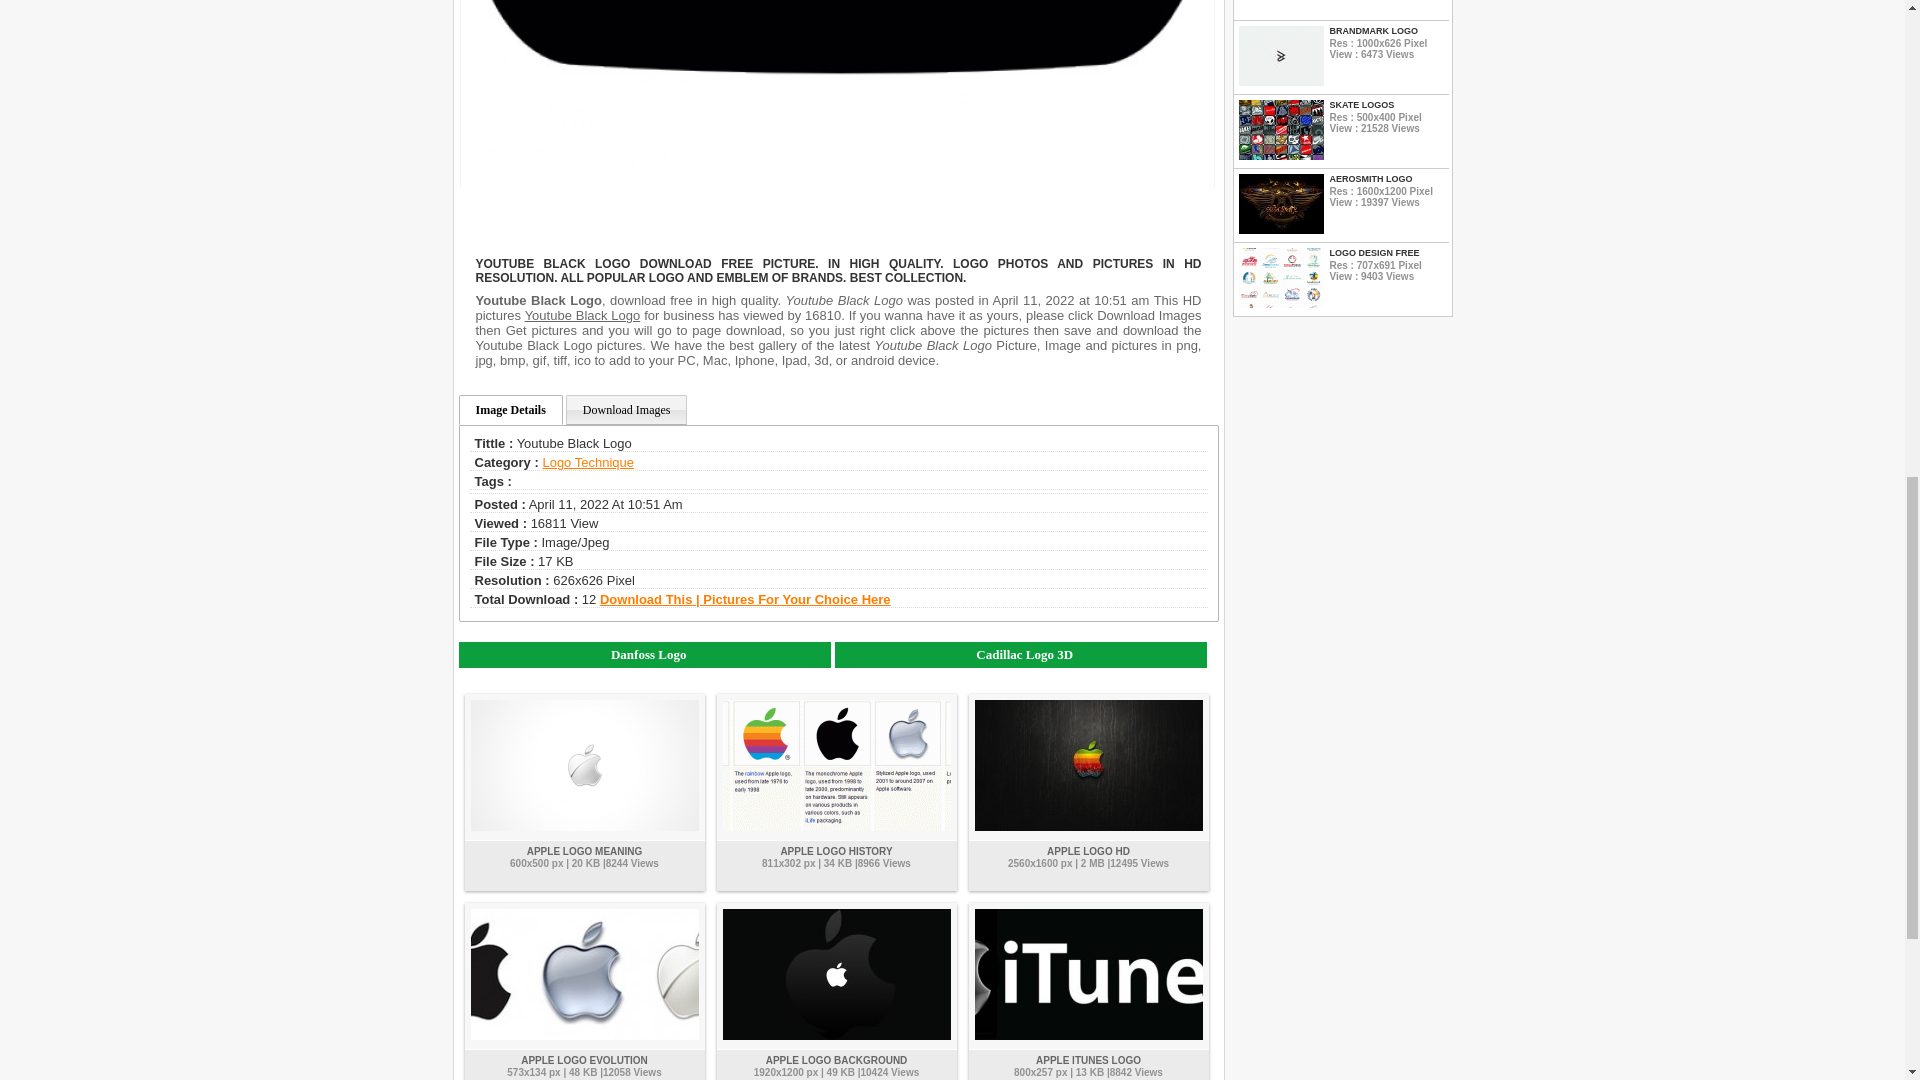 The height and width of the screenshot is (1080, 1920). What do you see at coordinates (587, 462) in the screenshot?
I see `Logo Technique` at bounding box center [587, 462].